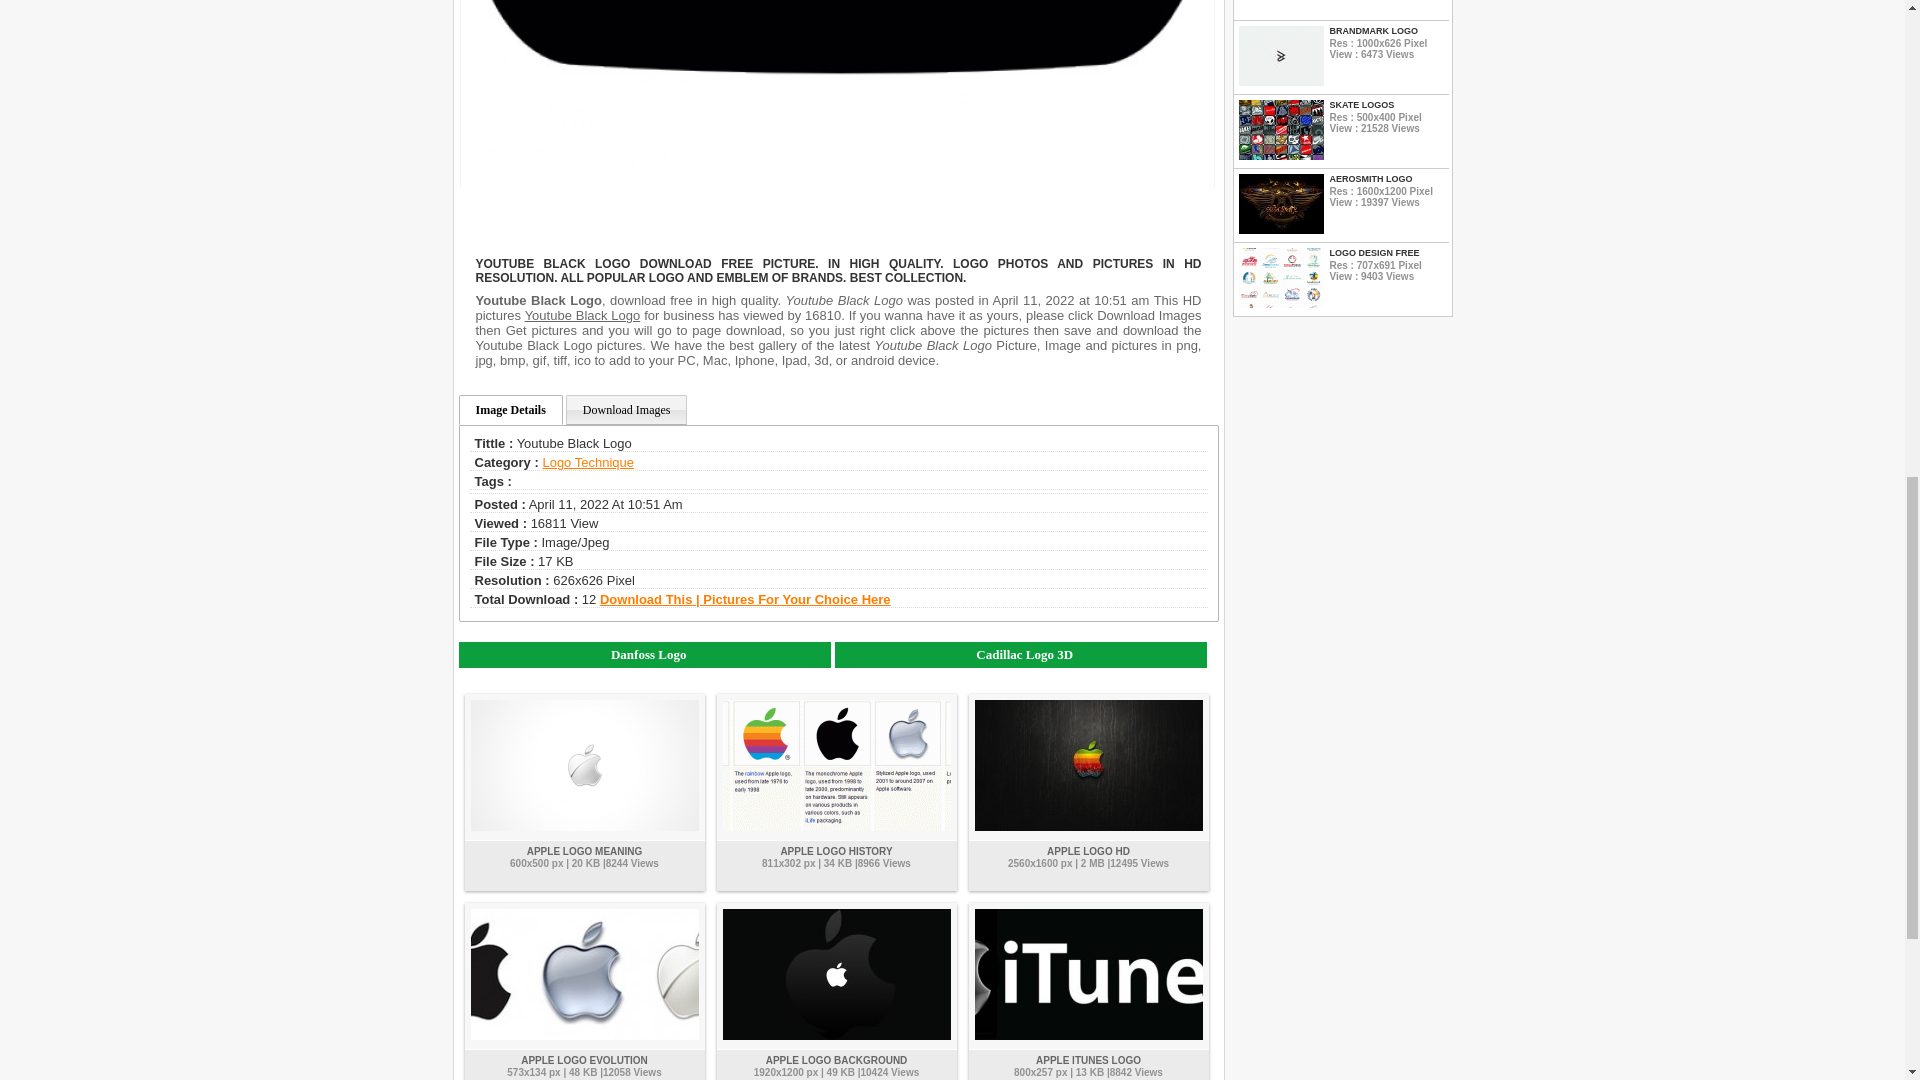 The height and width of the screenshot is (1080, 1920). What do you see at coordinates (587, 462) in the screenshot?
I see `Logo Technique` at bounding box center [587, 462].